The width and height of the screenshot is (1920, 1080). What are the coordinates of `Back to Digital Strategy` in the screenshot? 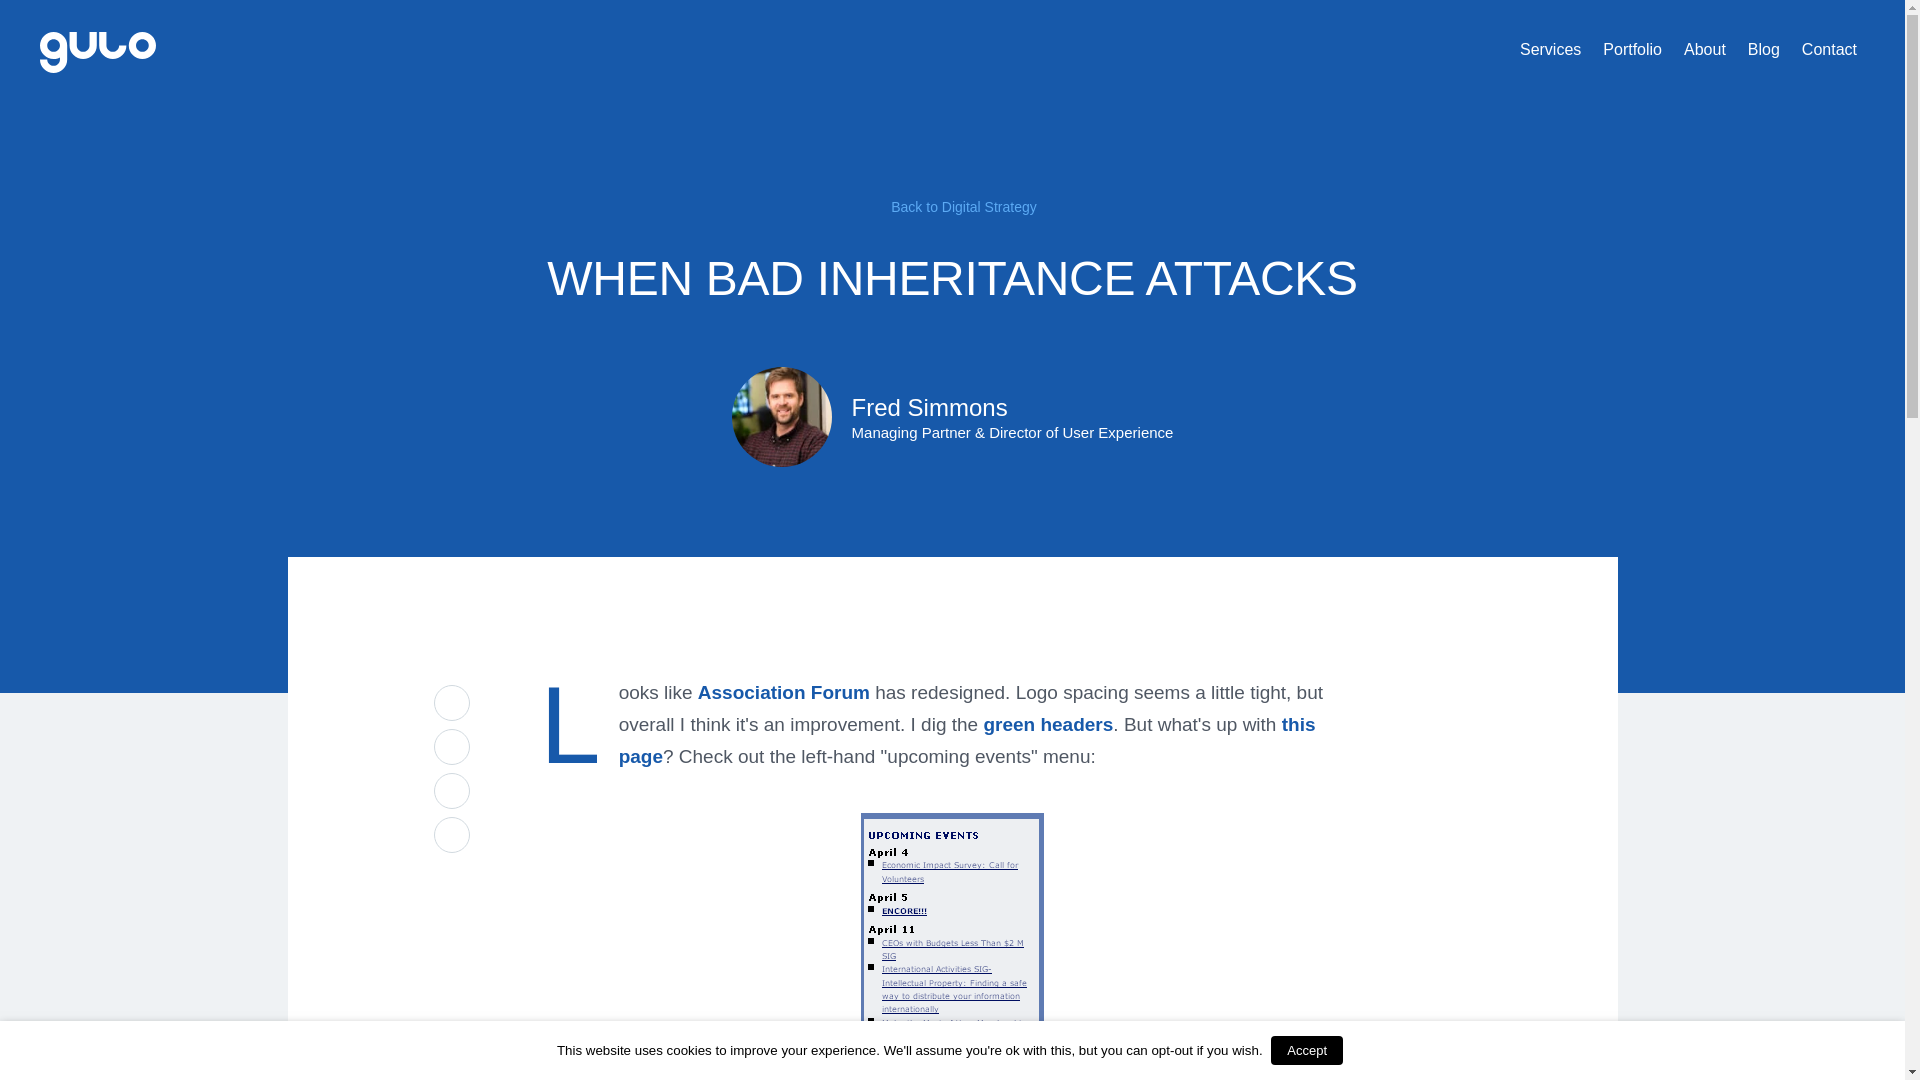 It's located at (952, 206).